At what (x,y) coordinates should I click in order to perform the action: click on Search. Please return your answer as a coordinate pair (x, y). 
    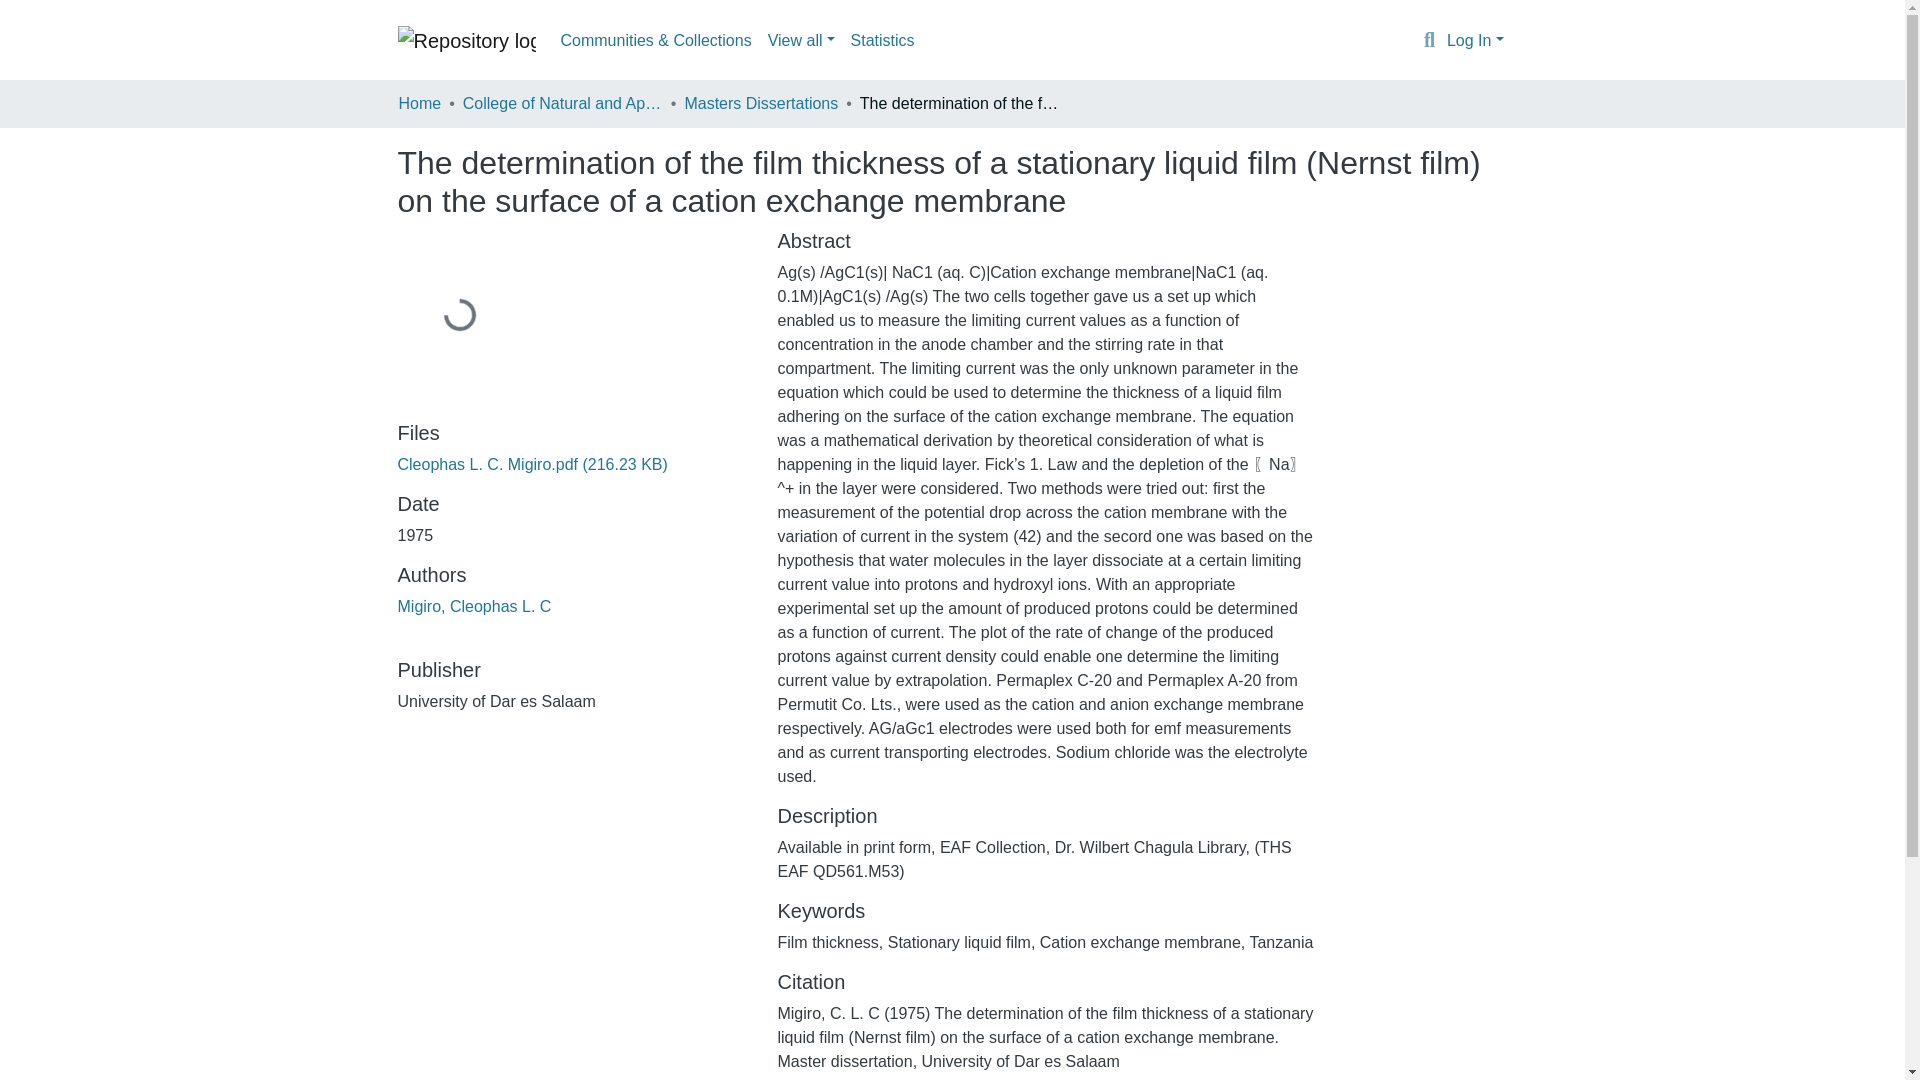
    Looking at the image, I should click on (1430, 41).